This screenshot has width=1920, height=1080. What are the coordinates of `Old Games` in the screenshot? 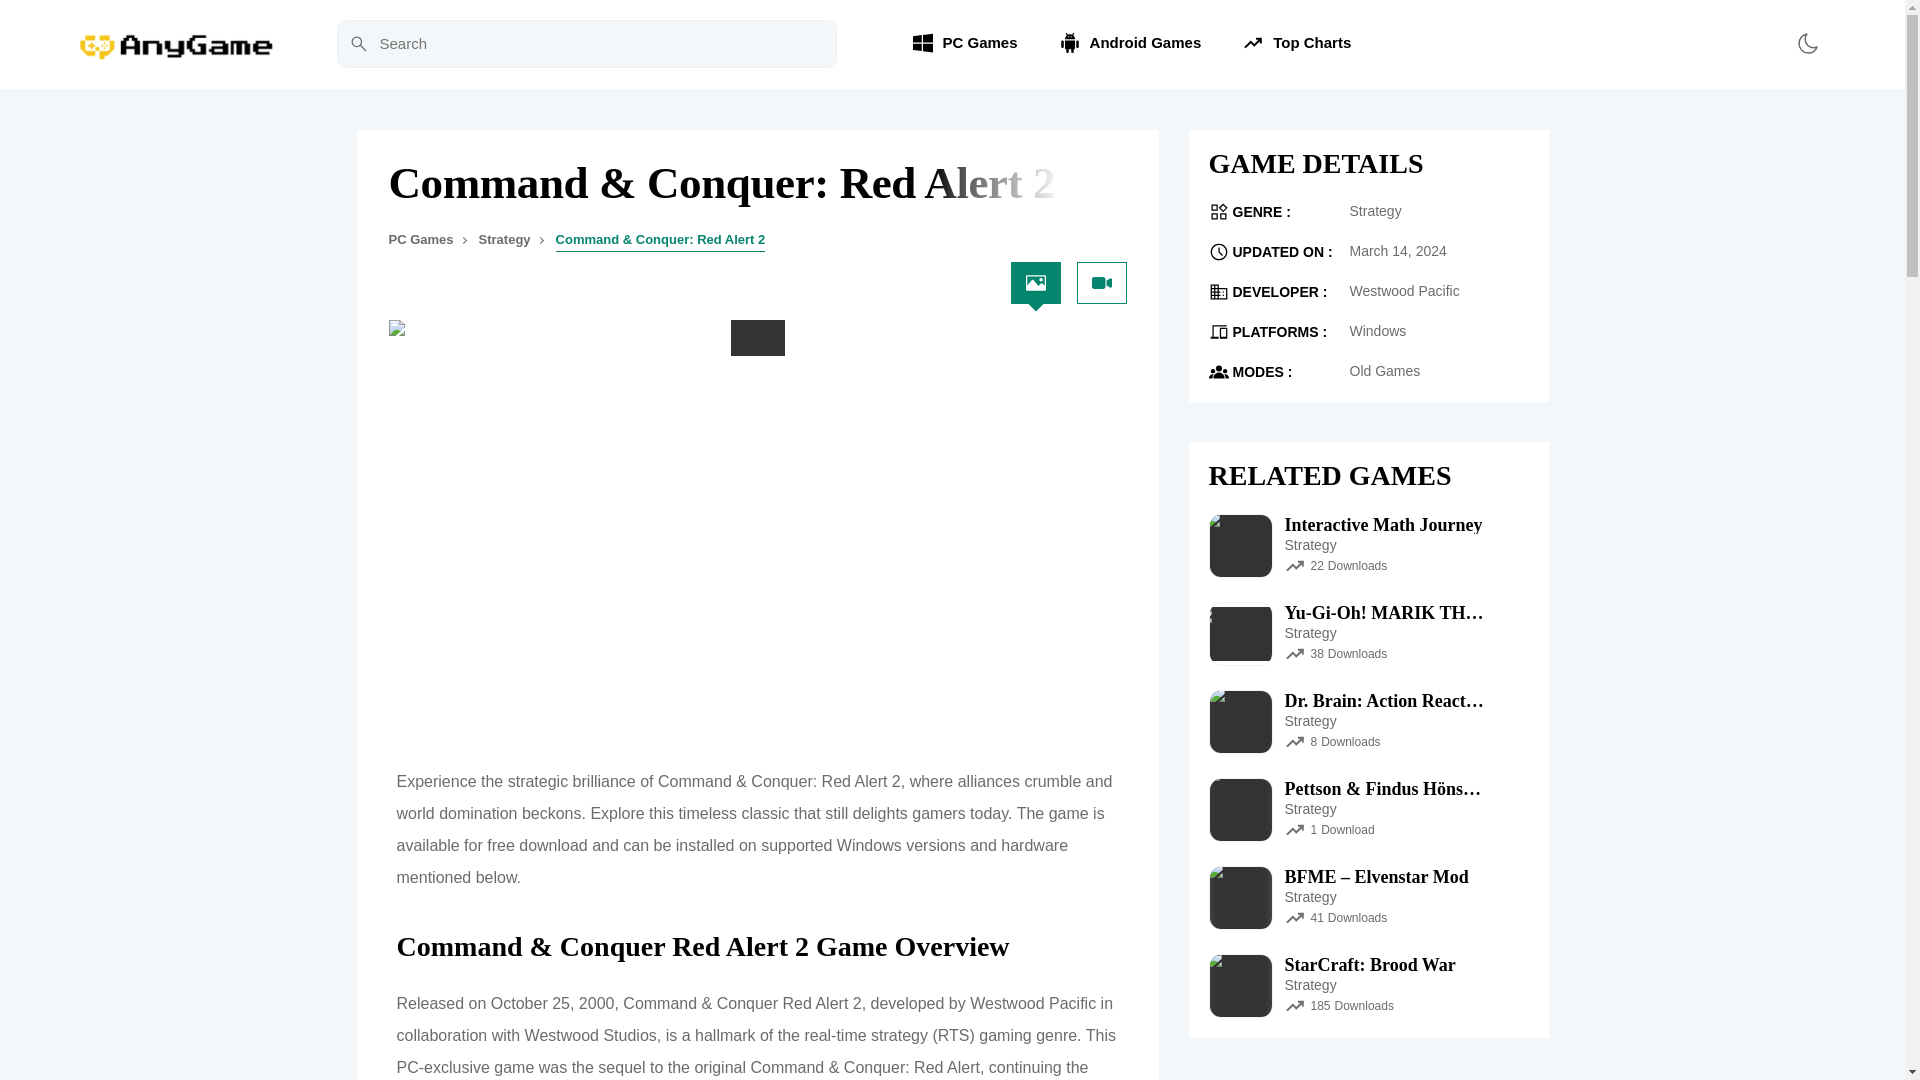 It's located at (1384, 370).